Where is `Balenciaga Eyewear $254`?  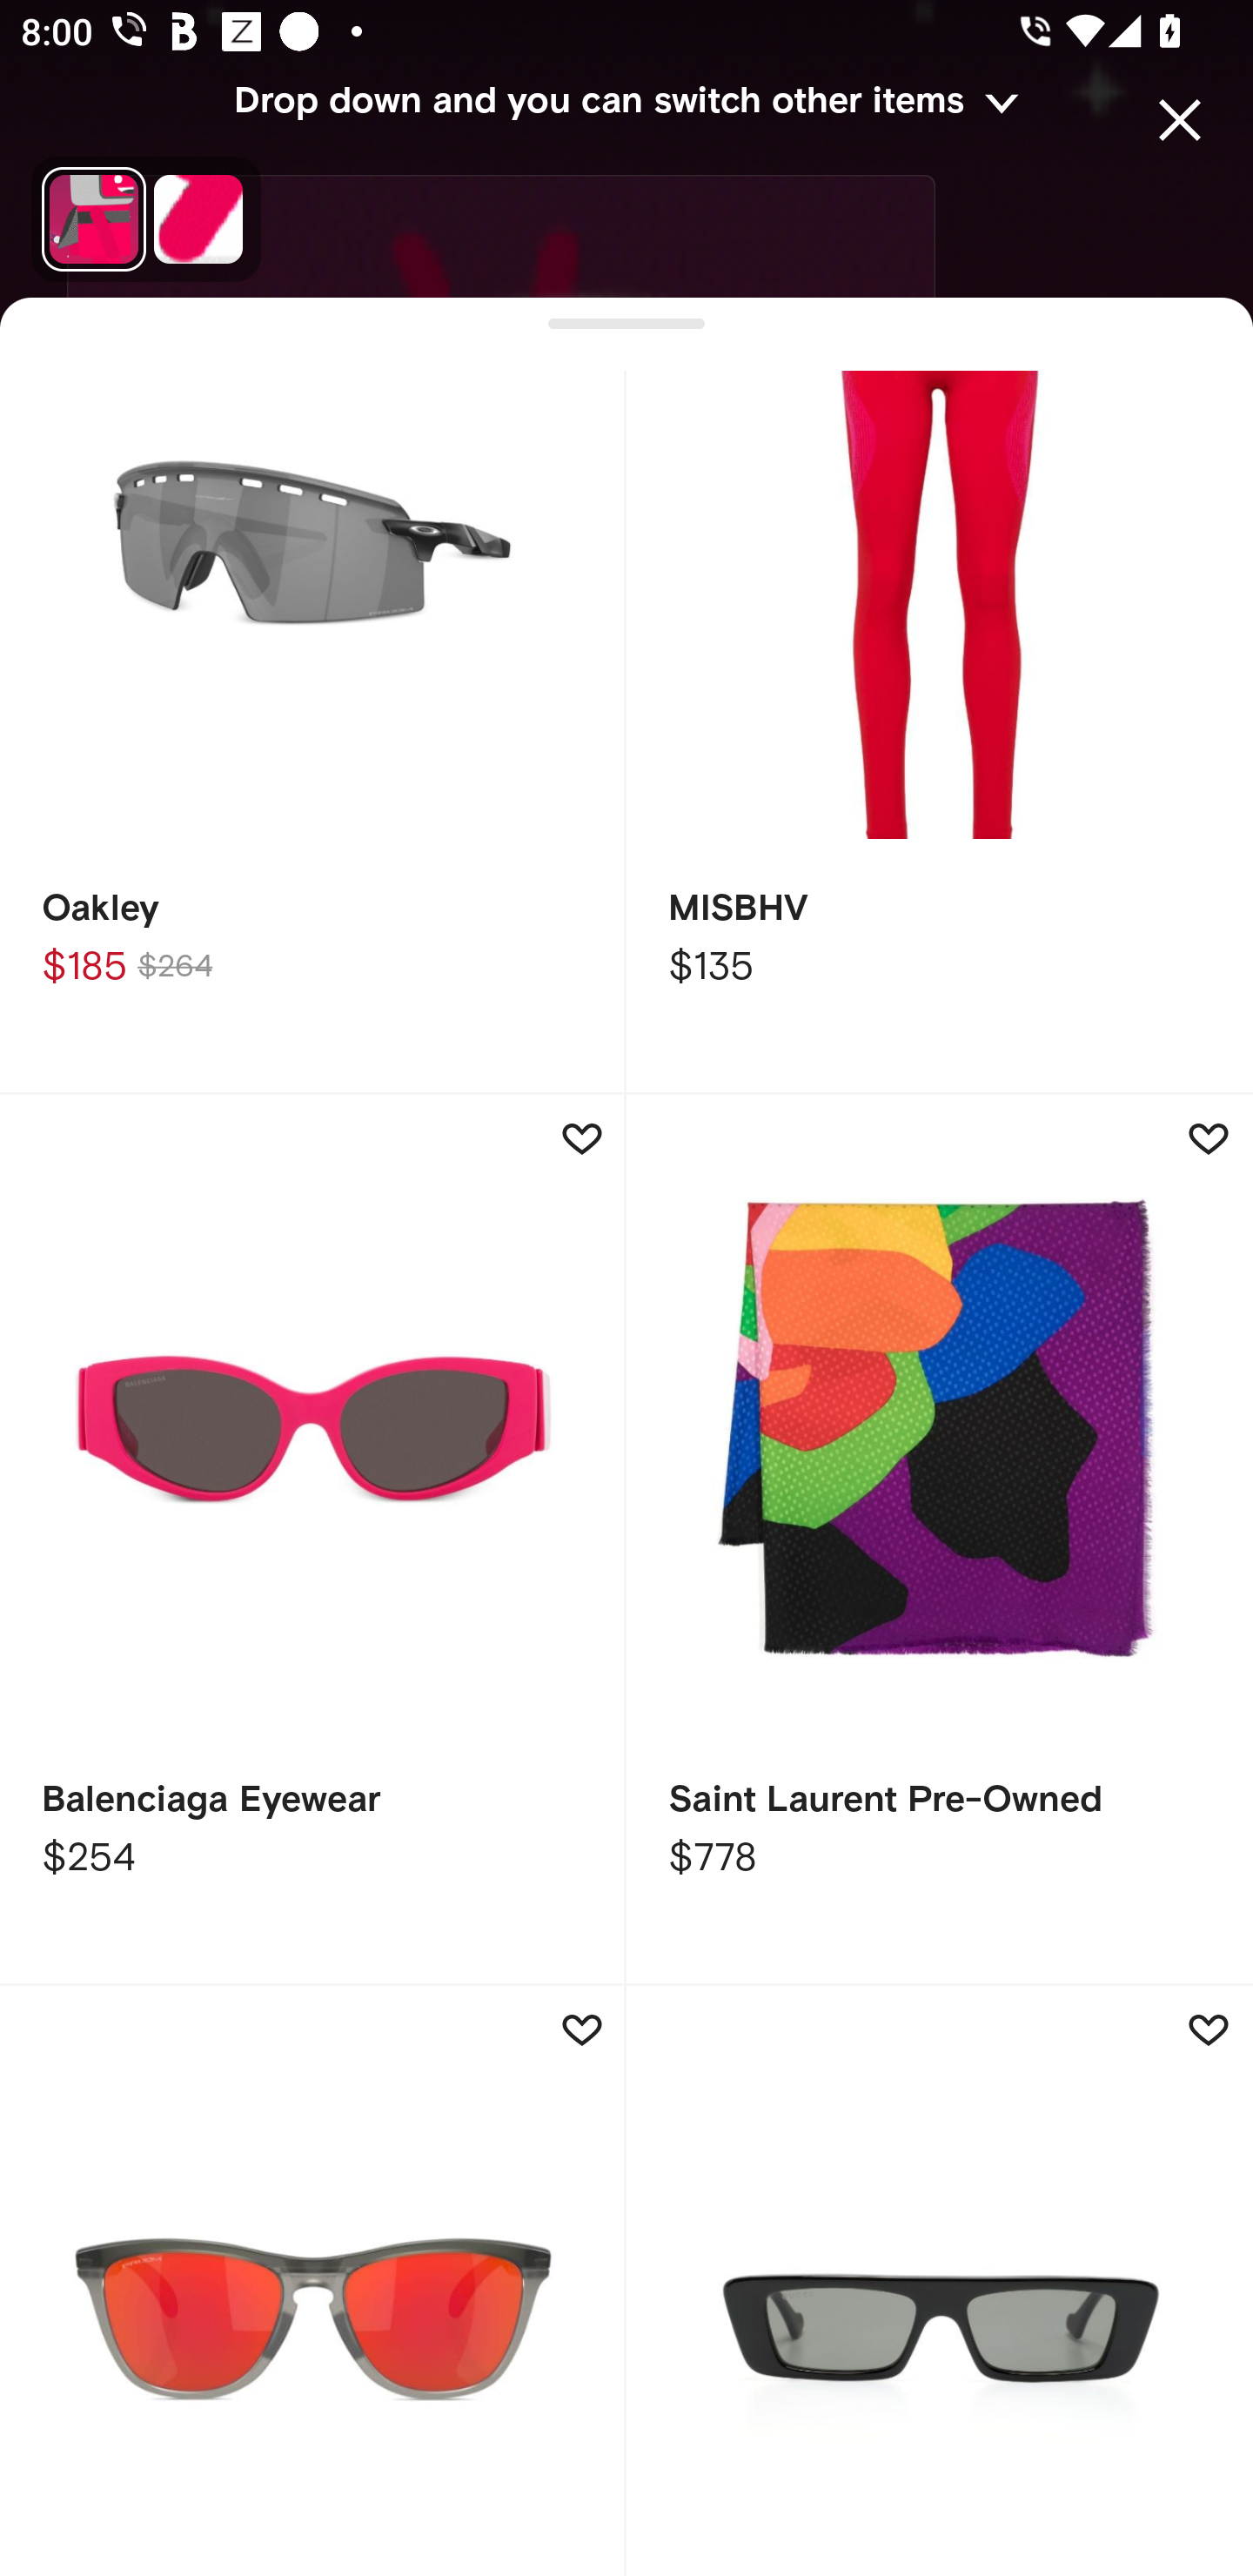 Balenciaga Eyewear $254 is located at coordinates (313, 1540).